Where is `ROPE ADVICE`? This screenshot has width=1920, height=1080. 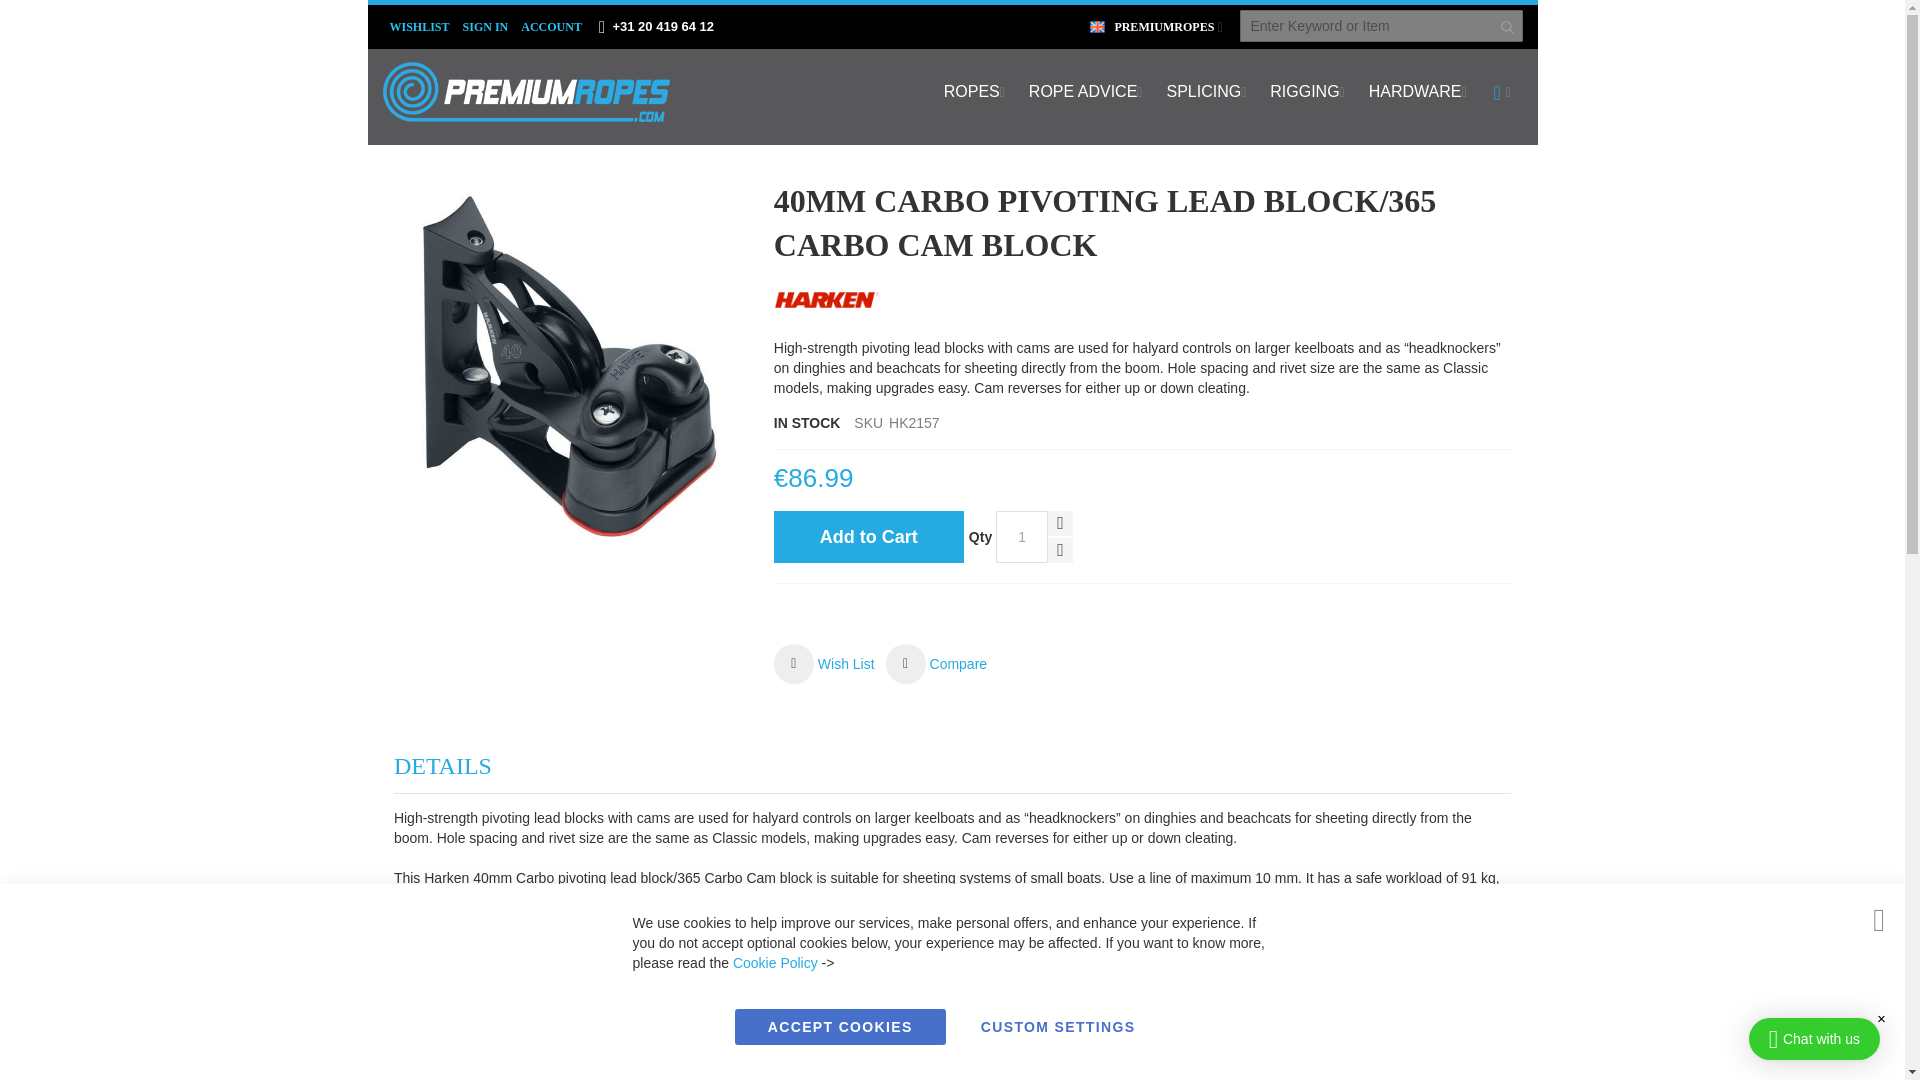 ROPE ADVICE is located at coordinates (1086, 92).